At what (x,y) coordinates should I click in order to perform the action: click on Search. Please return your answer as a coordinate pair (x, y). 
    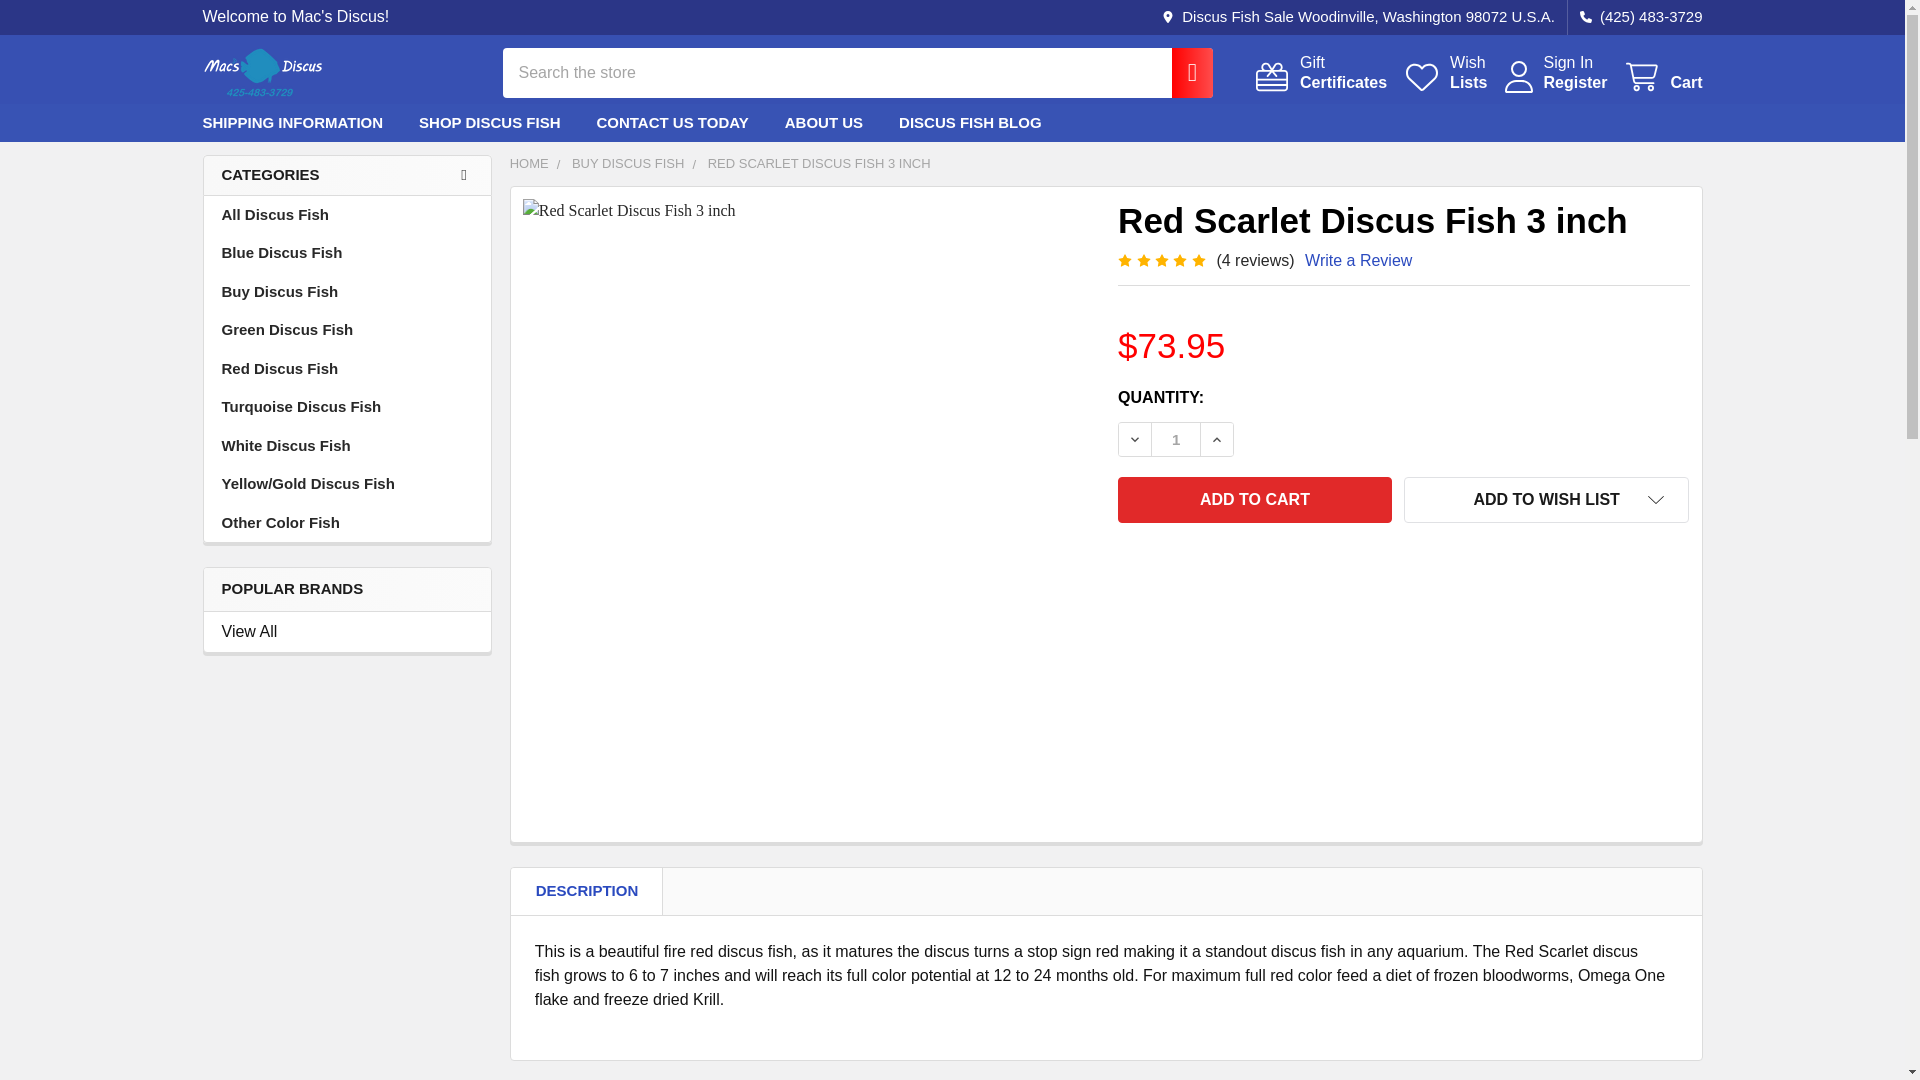
    Looking at the image, I should click on (1182, 72).